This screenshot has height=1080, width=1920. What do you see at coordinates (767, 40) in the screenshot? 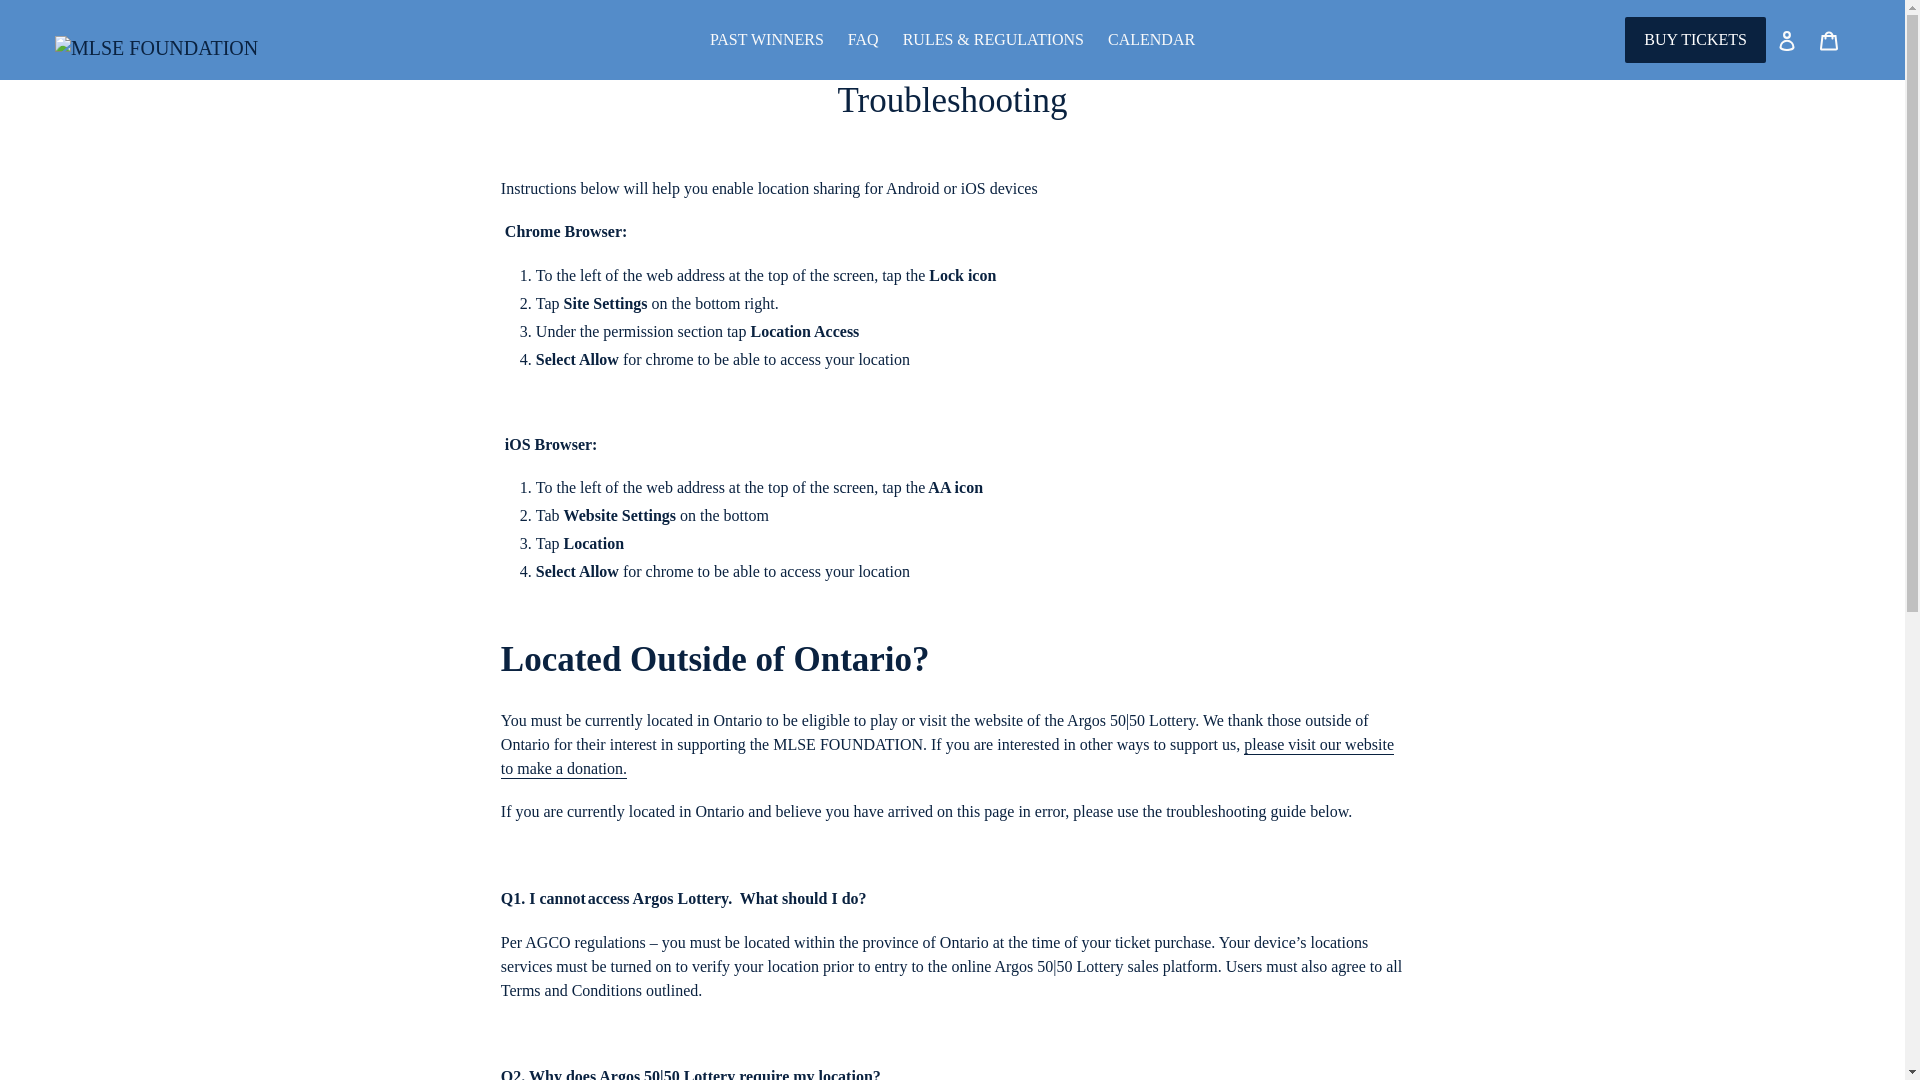
I see `PAST WINNERS` at bounding box center [767, 40].